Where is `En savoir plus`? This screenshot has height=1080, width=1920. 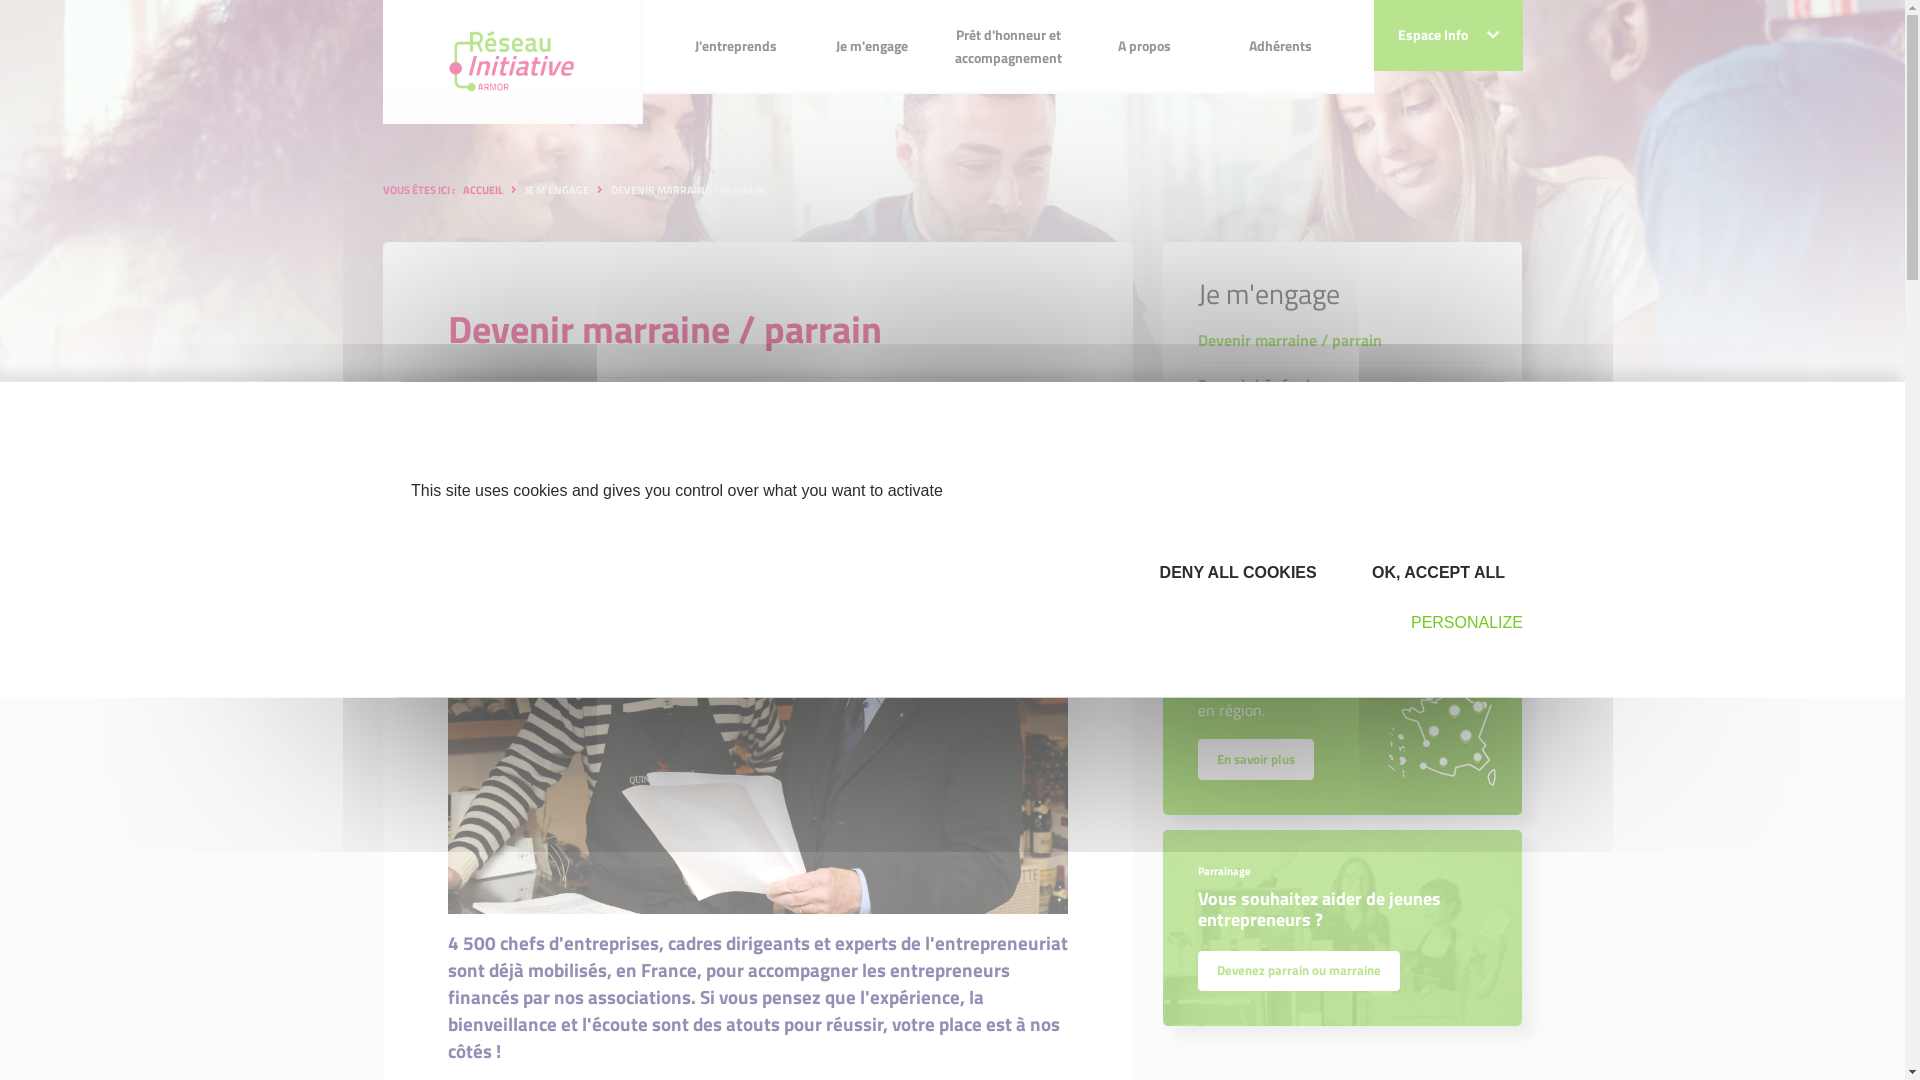 En savoir plus is located at coordinates (1256, 757).